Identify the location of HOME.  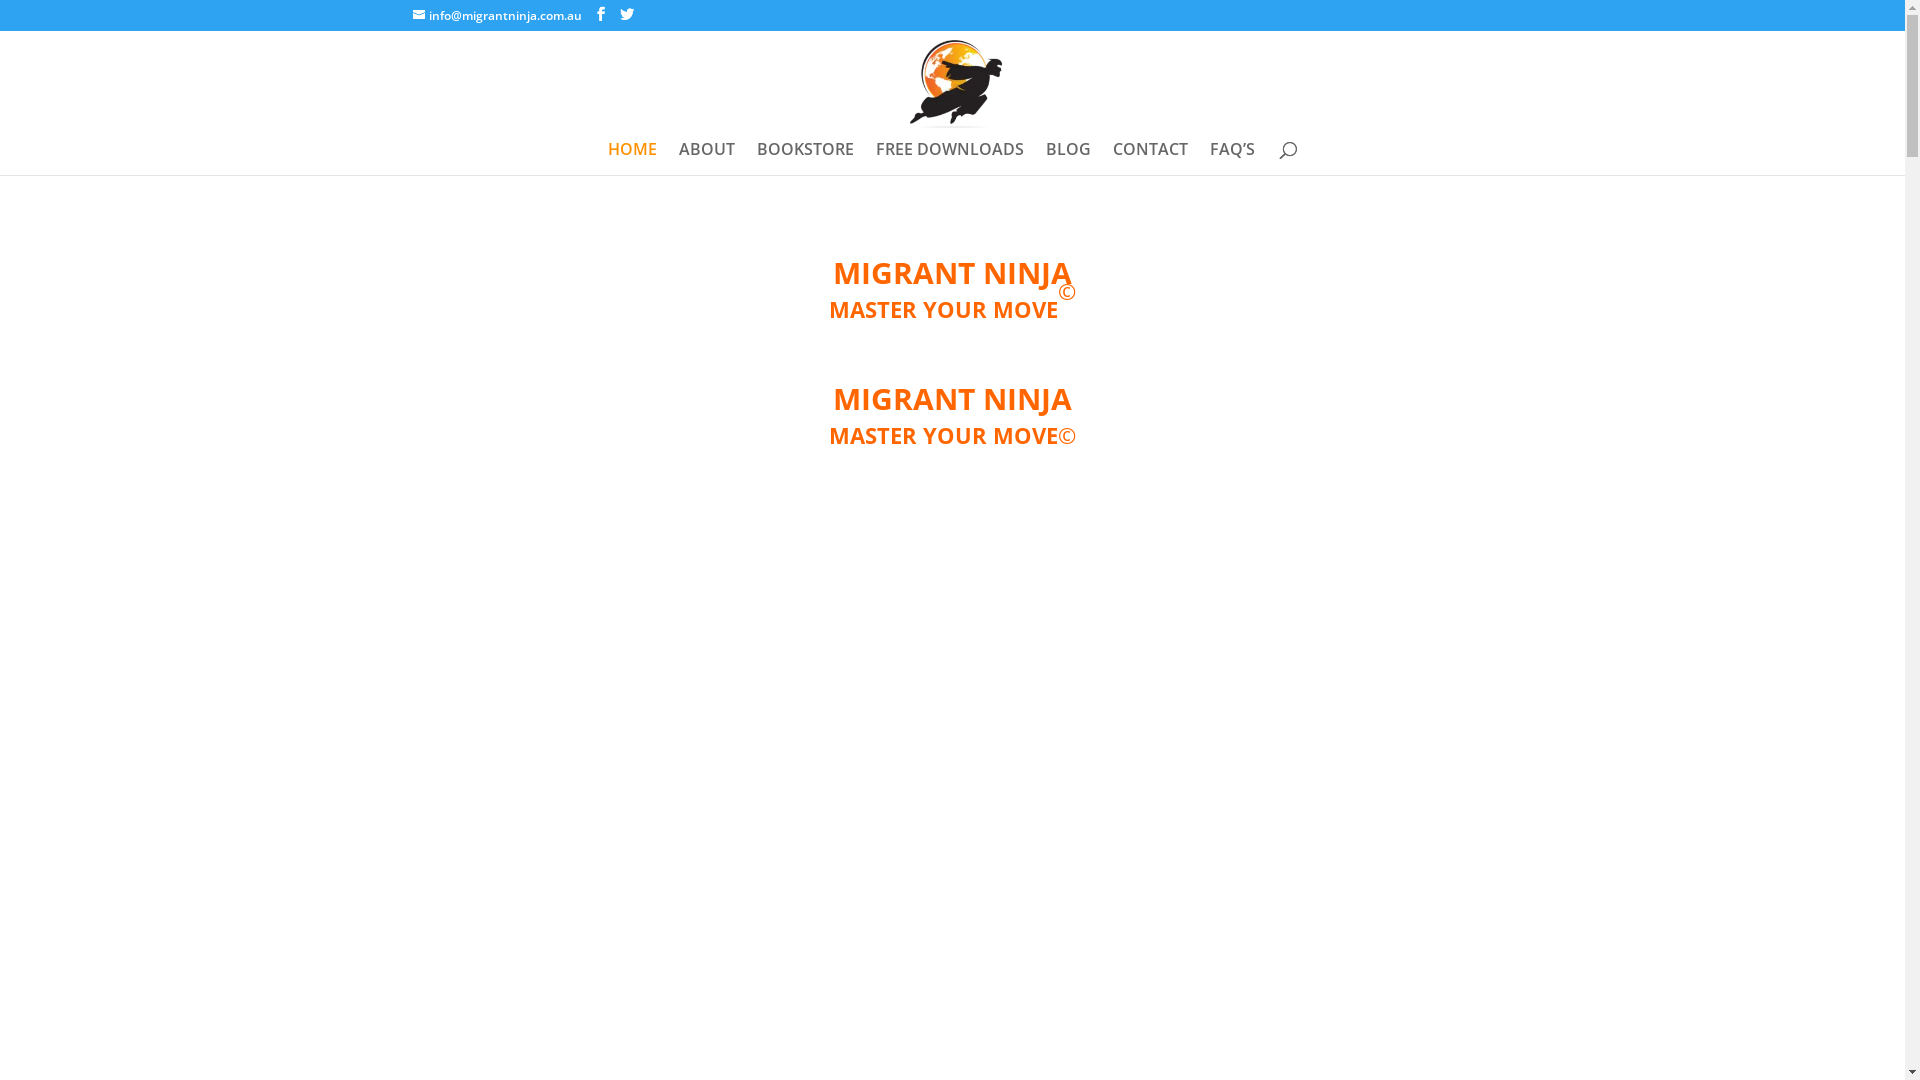
(632, 158).